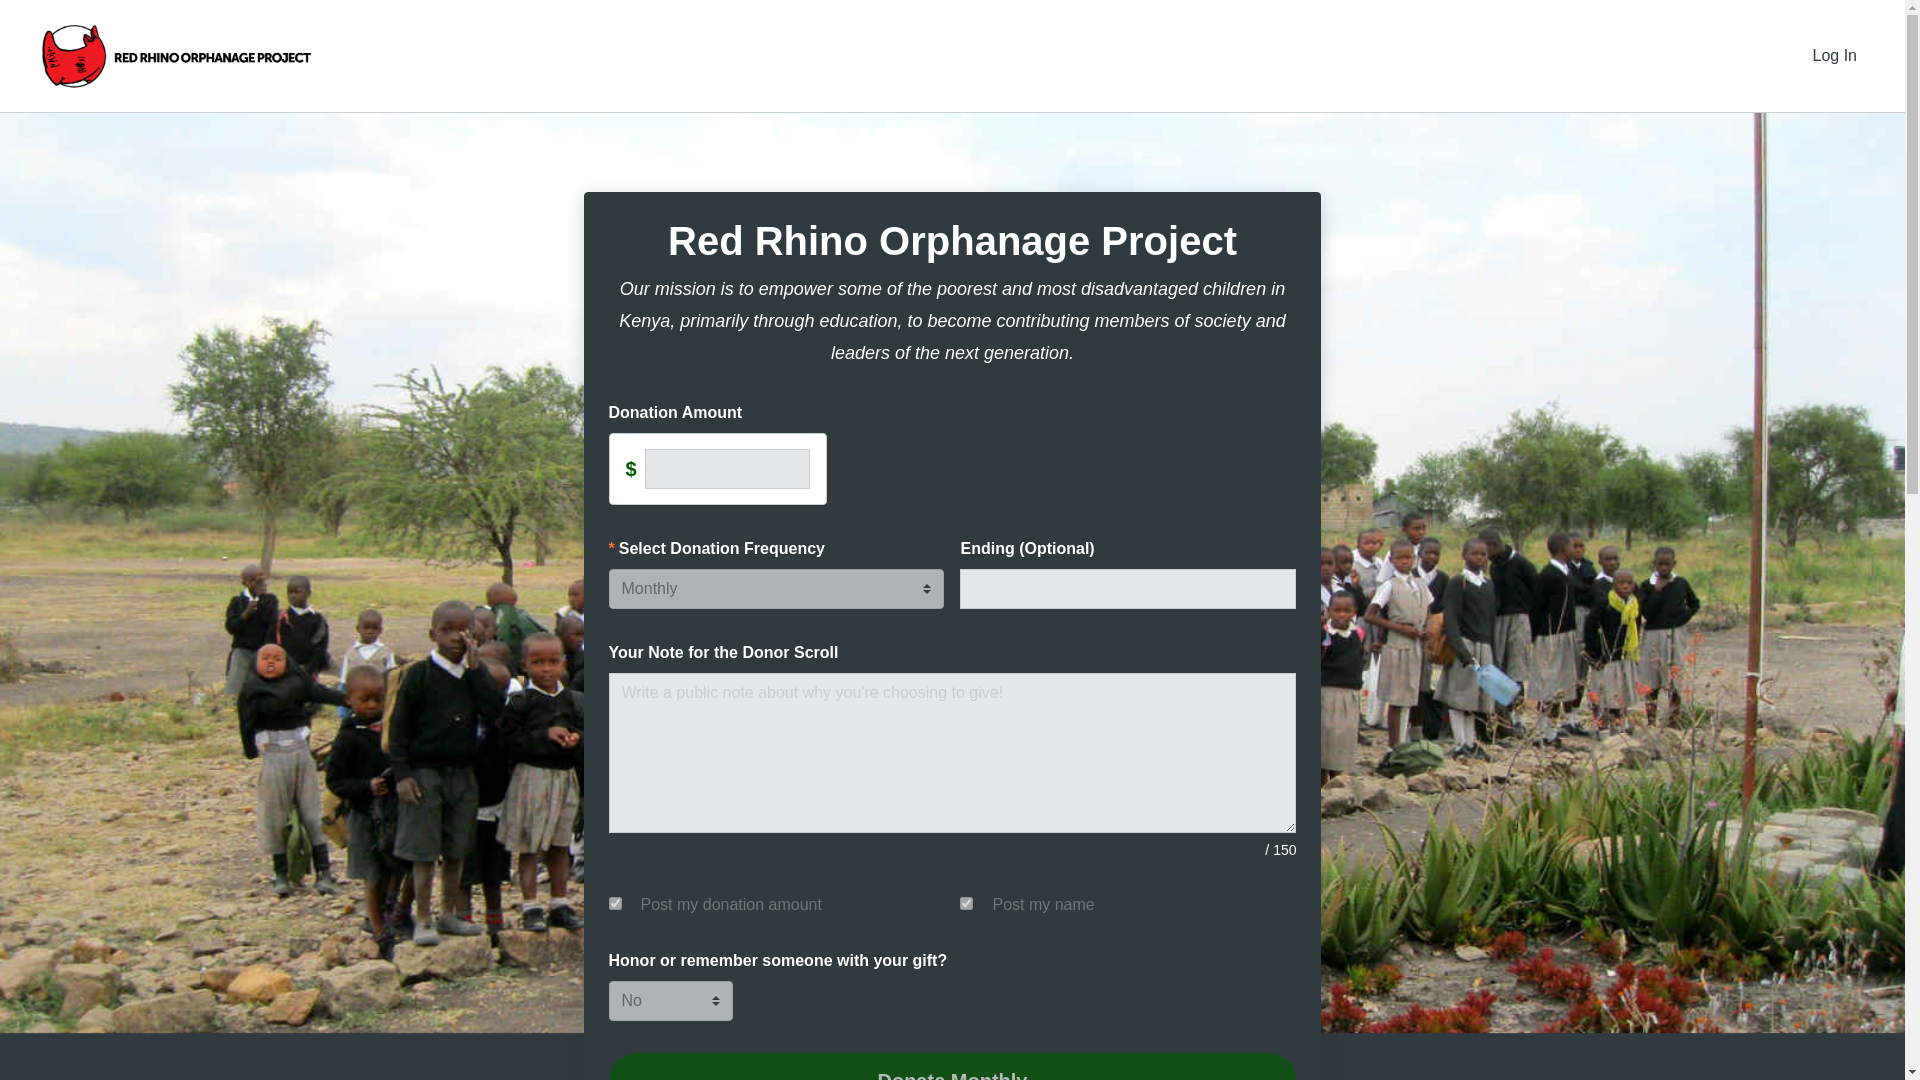  What do you see at coordinates (952, 1066) in the screenshot?
I see `Donate Monthly` at bounding box center [952, 1066].